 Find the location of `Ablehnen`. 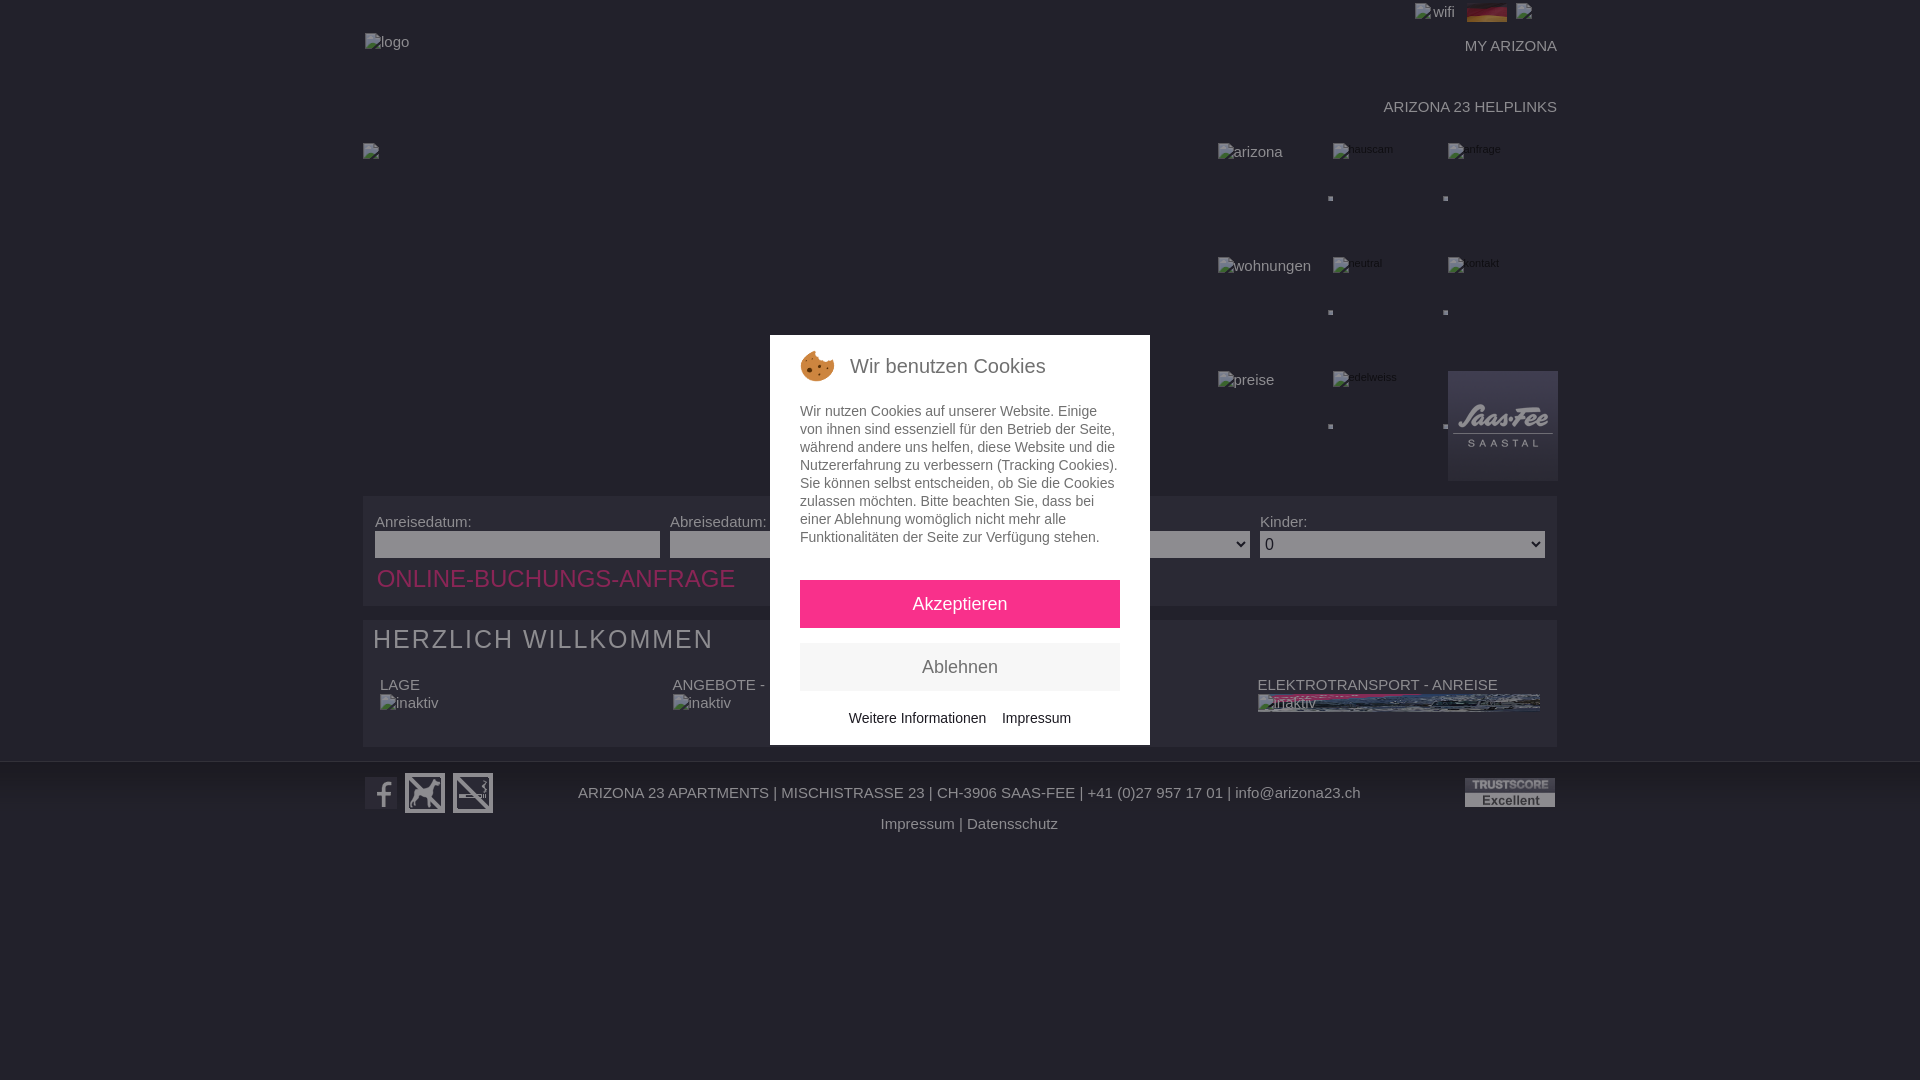

Ablehnen is located at coordinates (960, 667).